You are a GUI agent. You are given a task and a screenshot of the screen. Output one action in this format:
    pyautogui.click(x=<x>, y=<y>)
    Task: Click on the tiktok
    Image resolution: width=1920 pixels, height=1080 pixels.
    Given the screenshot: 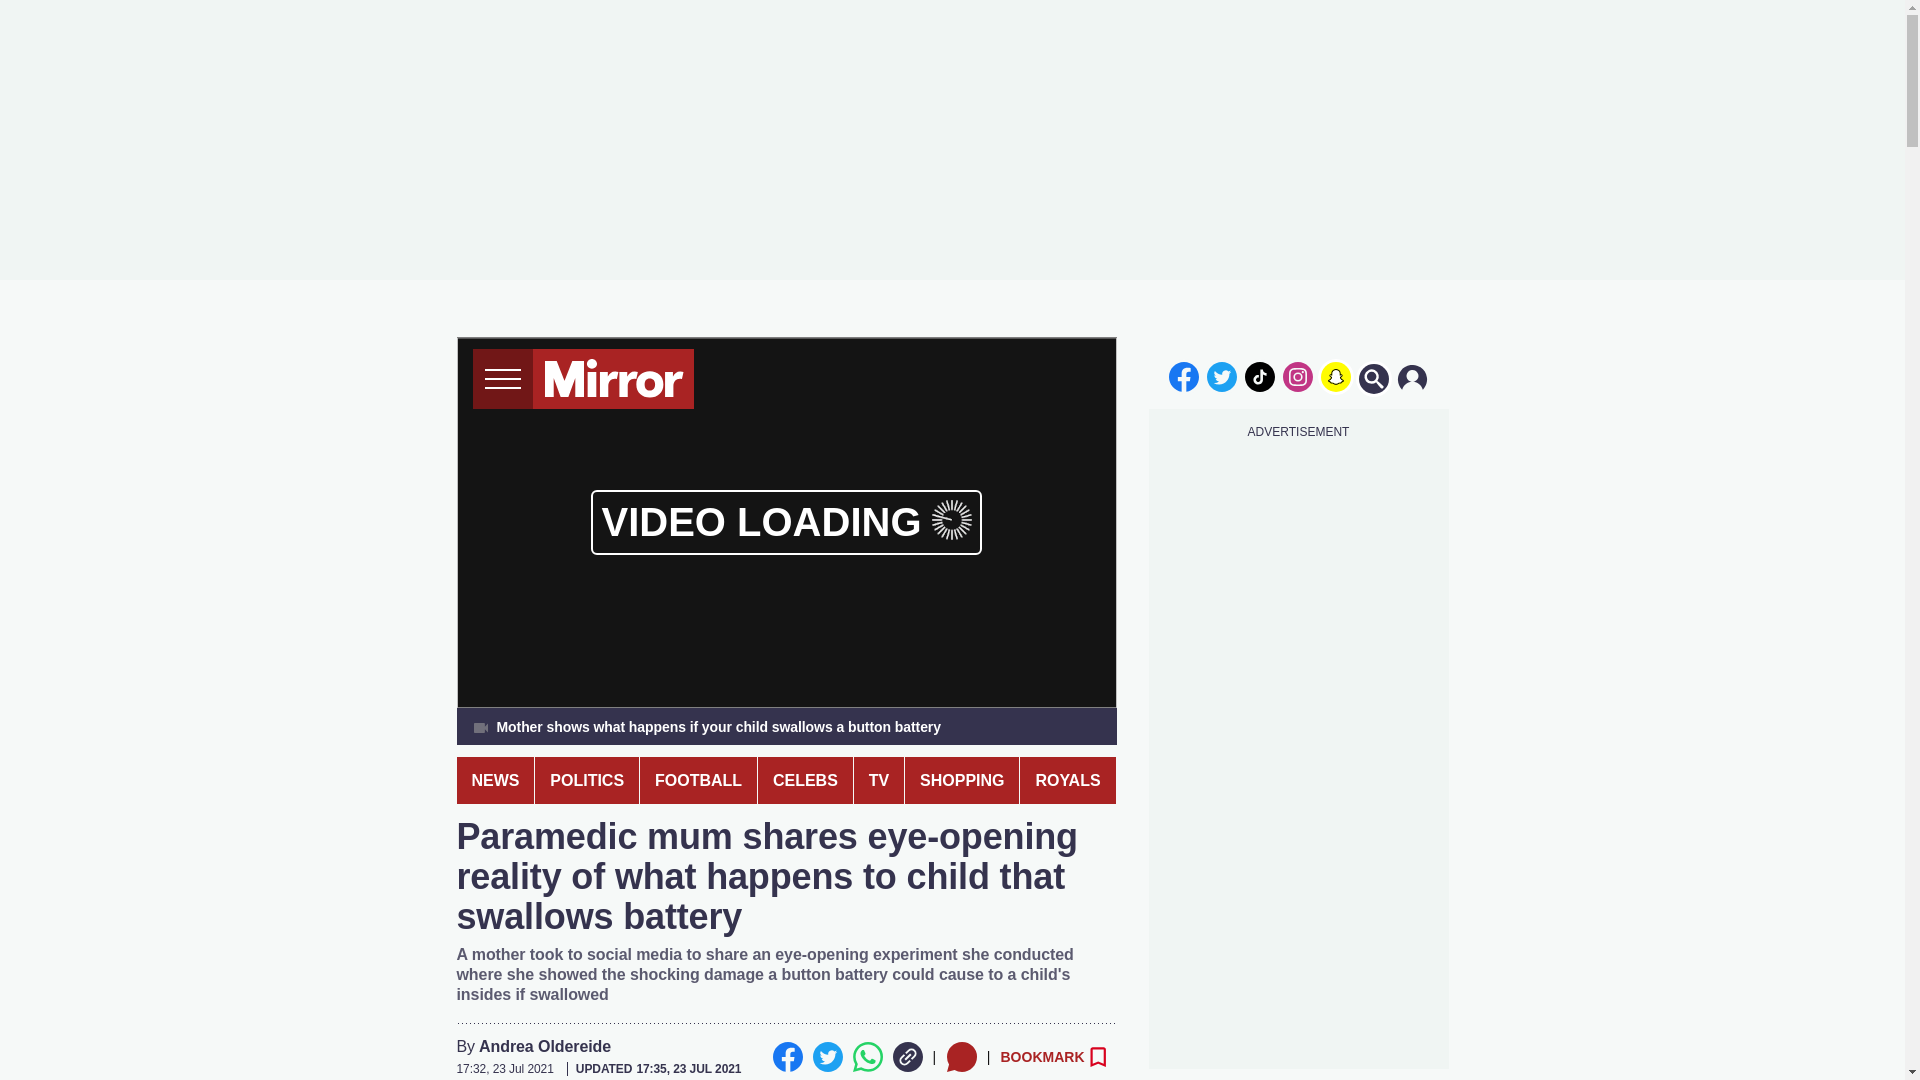 What is the action you would take?
    pyautogui.click(x=1260, y=376)
    